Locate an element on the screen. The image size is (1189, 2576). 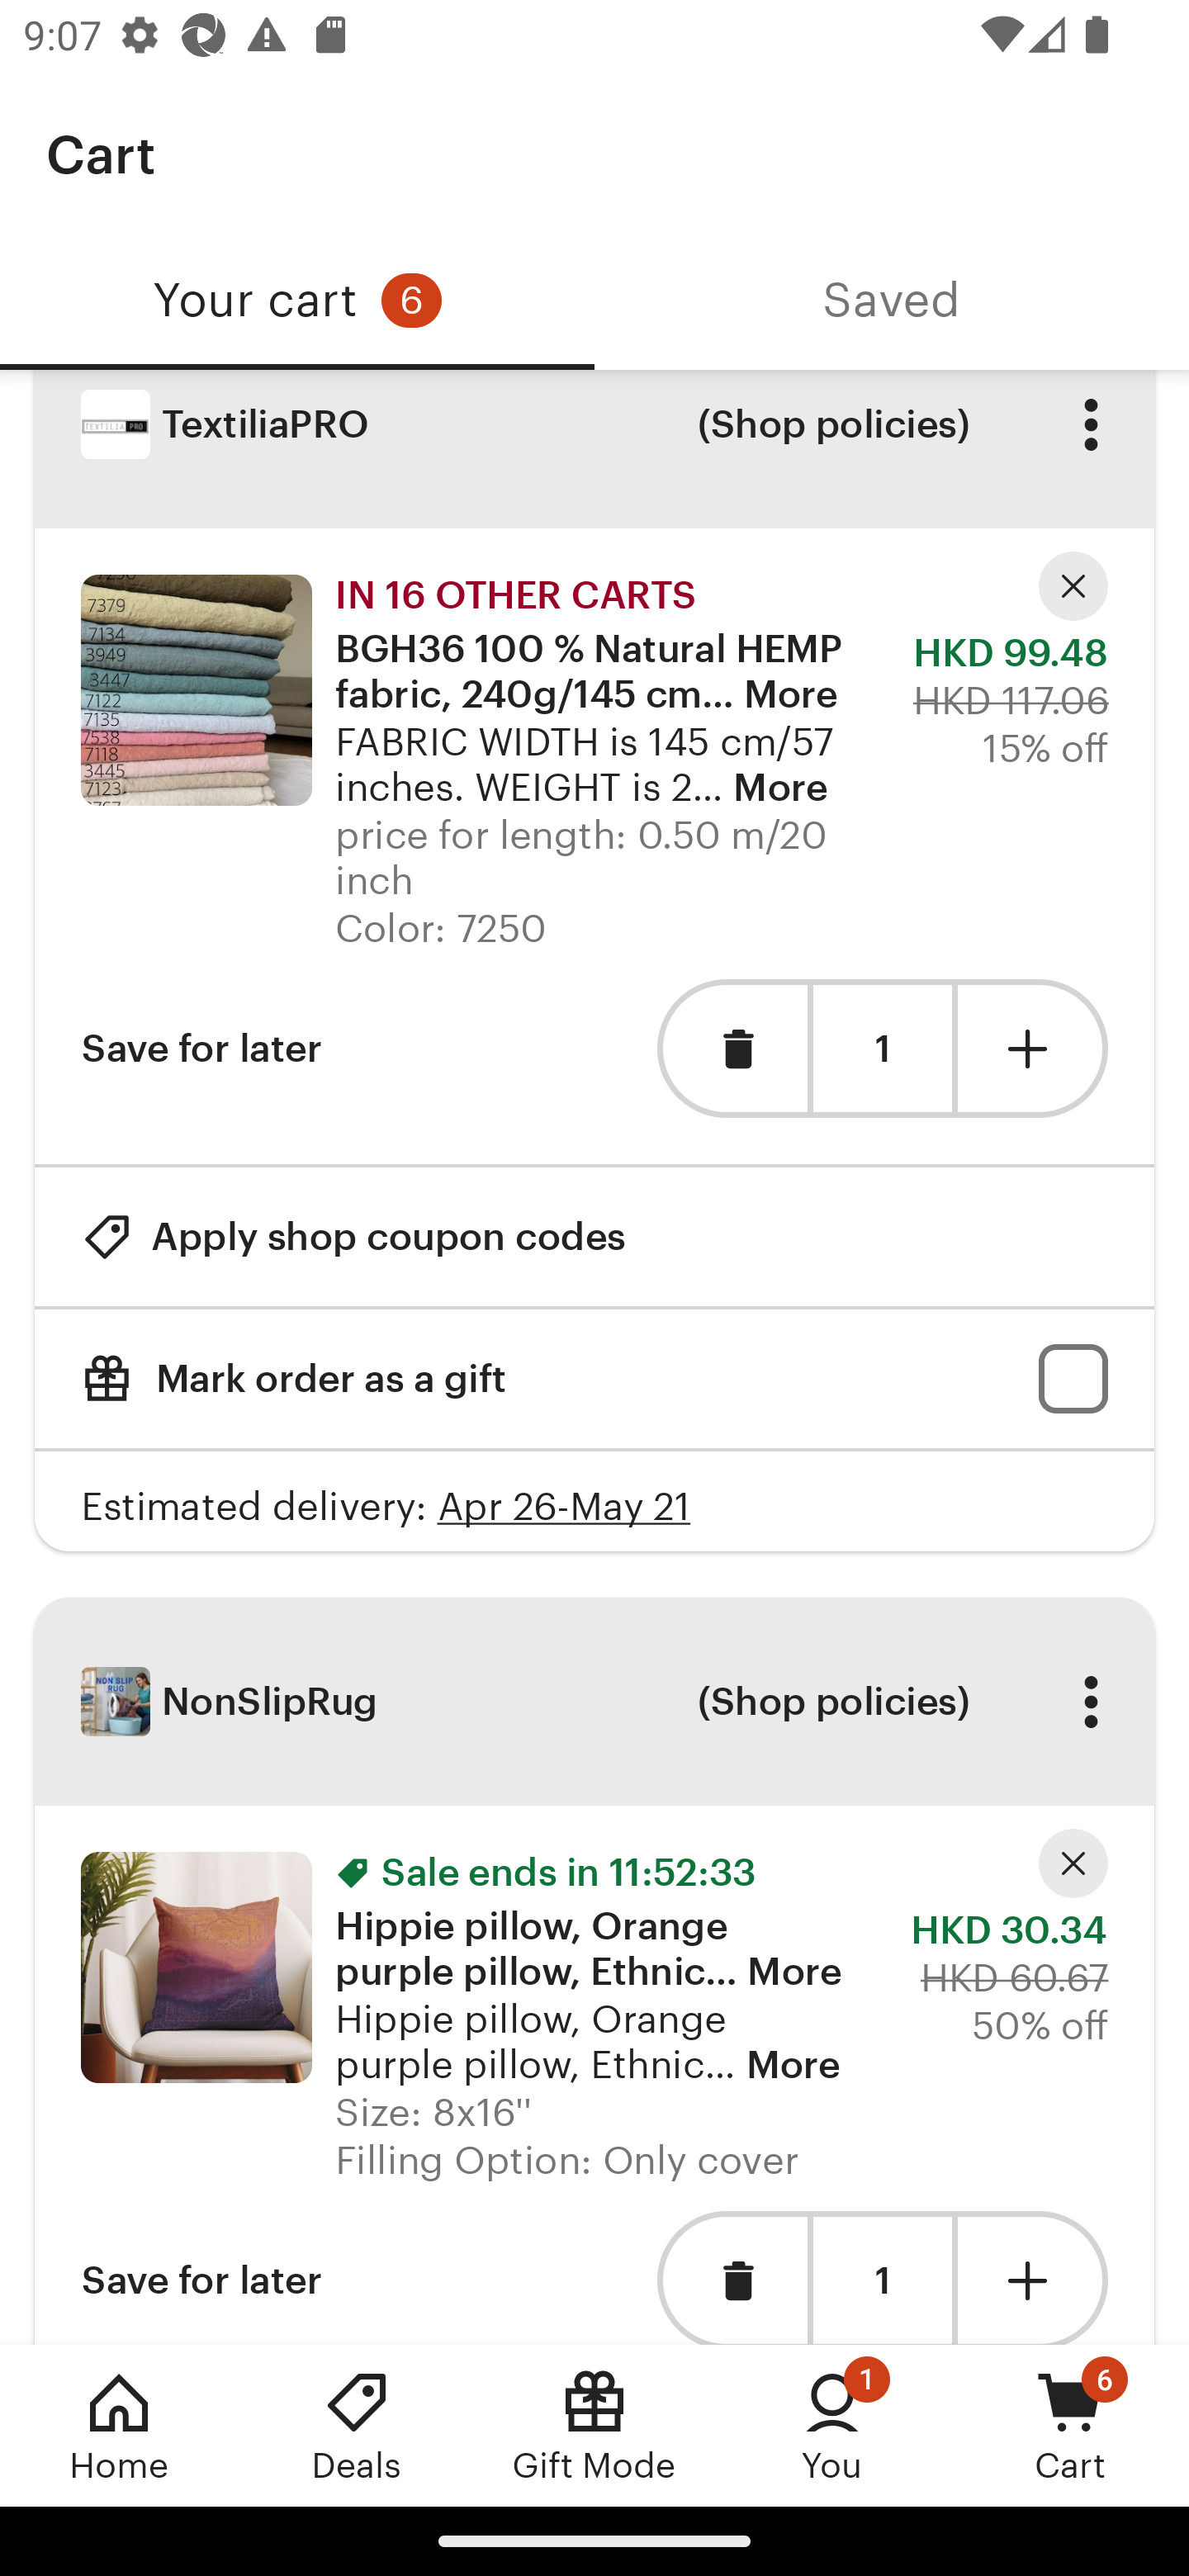
Apply shop coupon codes is located at coordinates (353, 1236).